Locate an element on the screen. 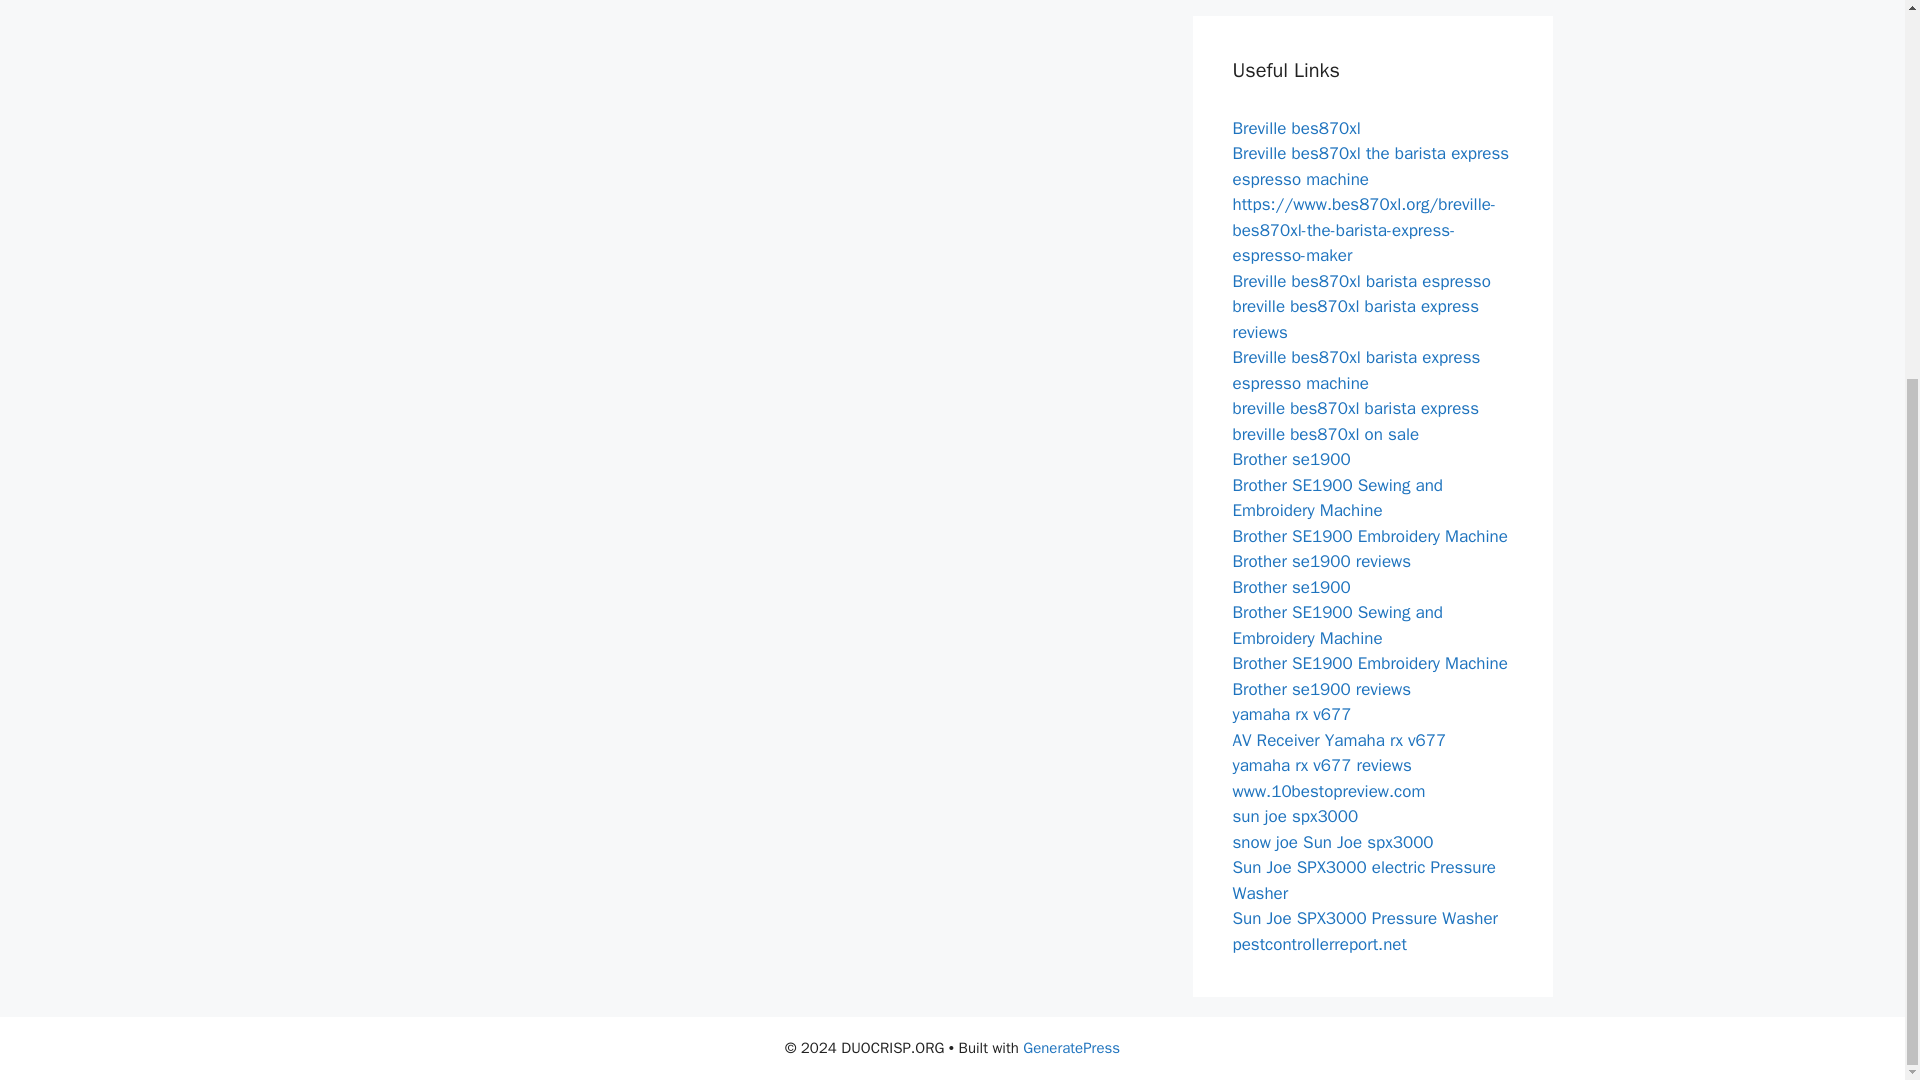 This screenshot has height=1080, width=1920. snow joe Sun Joe spx3000 is located at coordinates (1332, 842).